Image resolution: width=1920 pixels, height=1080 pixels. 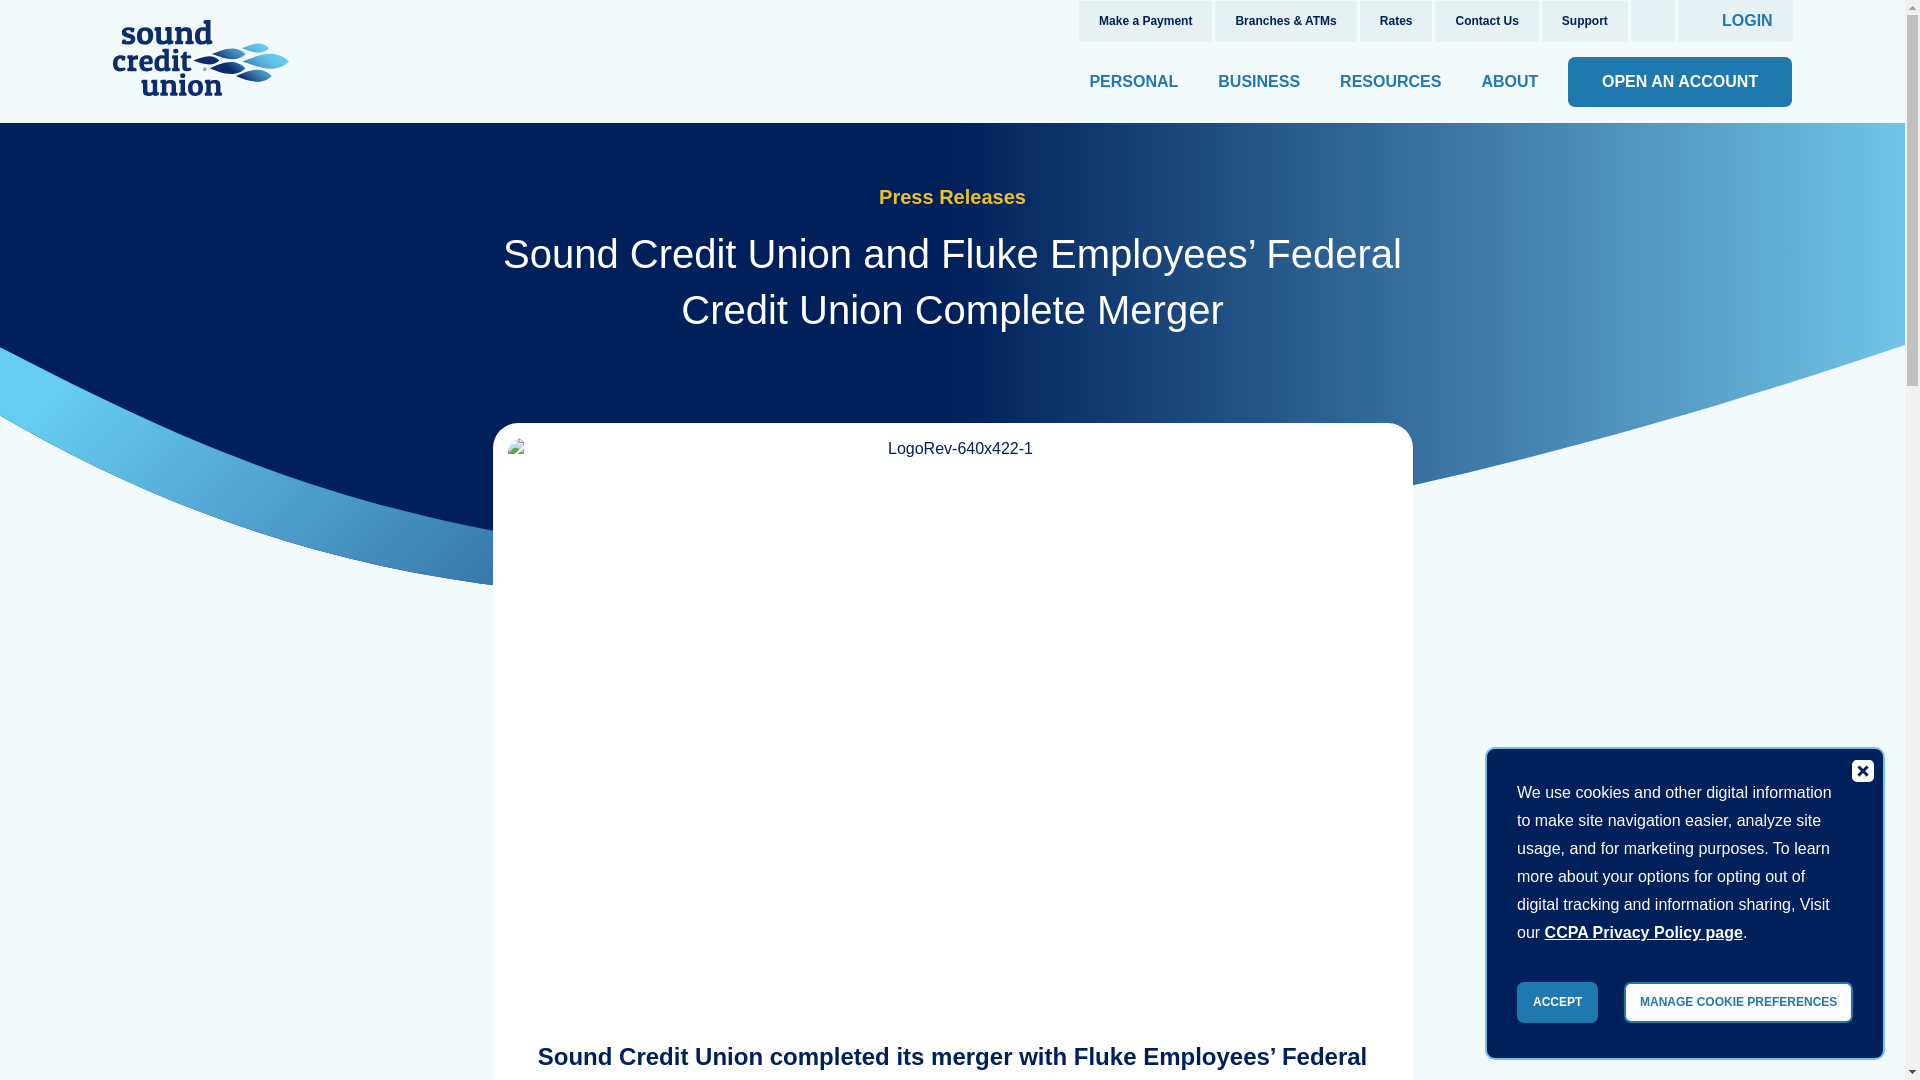 I want to click on Contact Us, so click(x=1486, y=22).